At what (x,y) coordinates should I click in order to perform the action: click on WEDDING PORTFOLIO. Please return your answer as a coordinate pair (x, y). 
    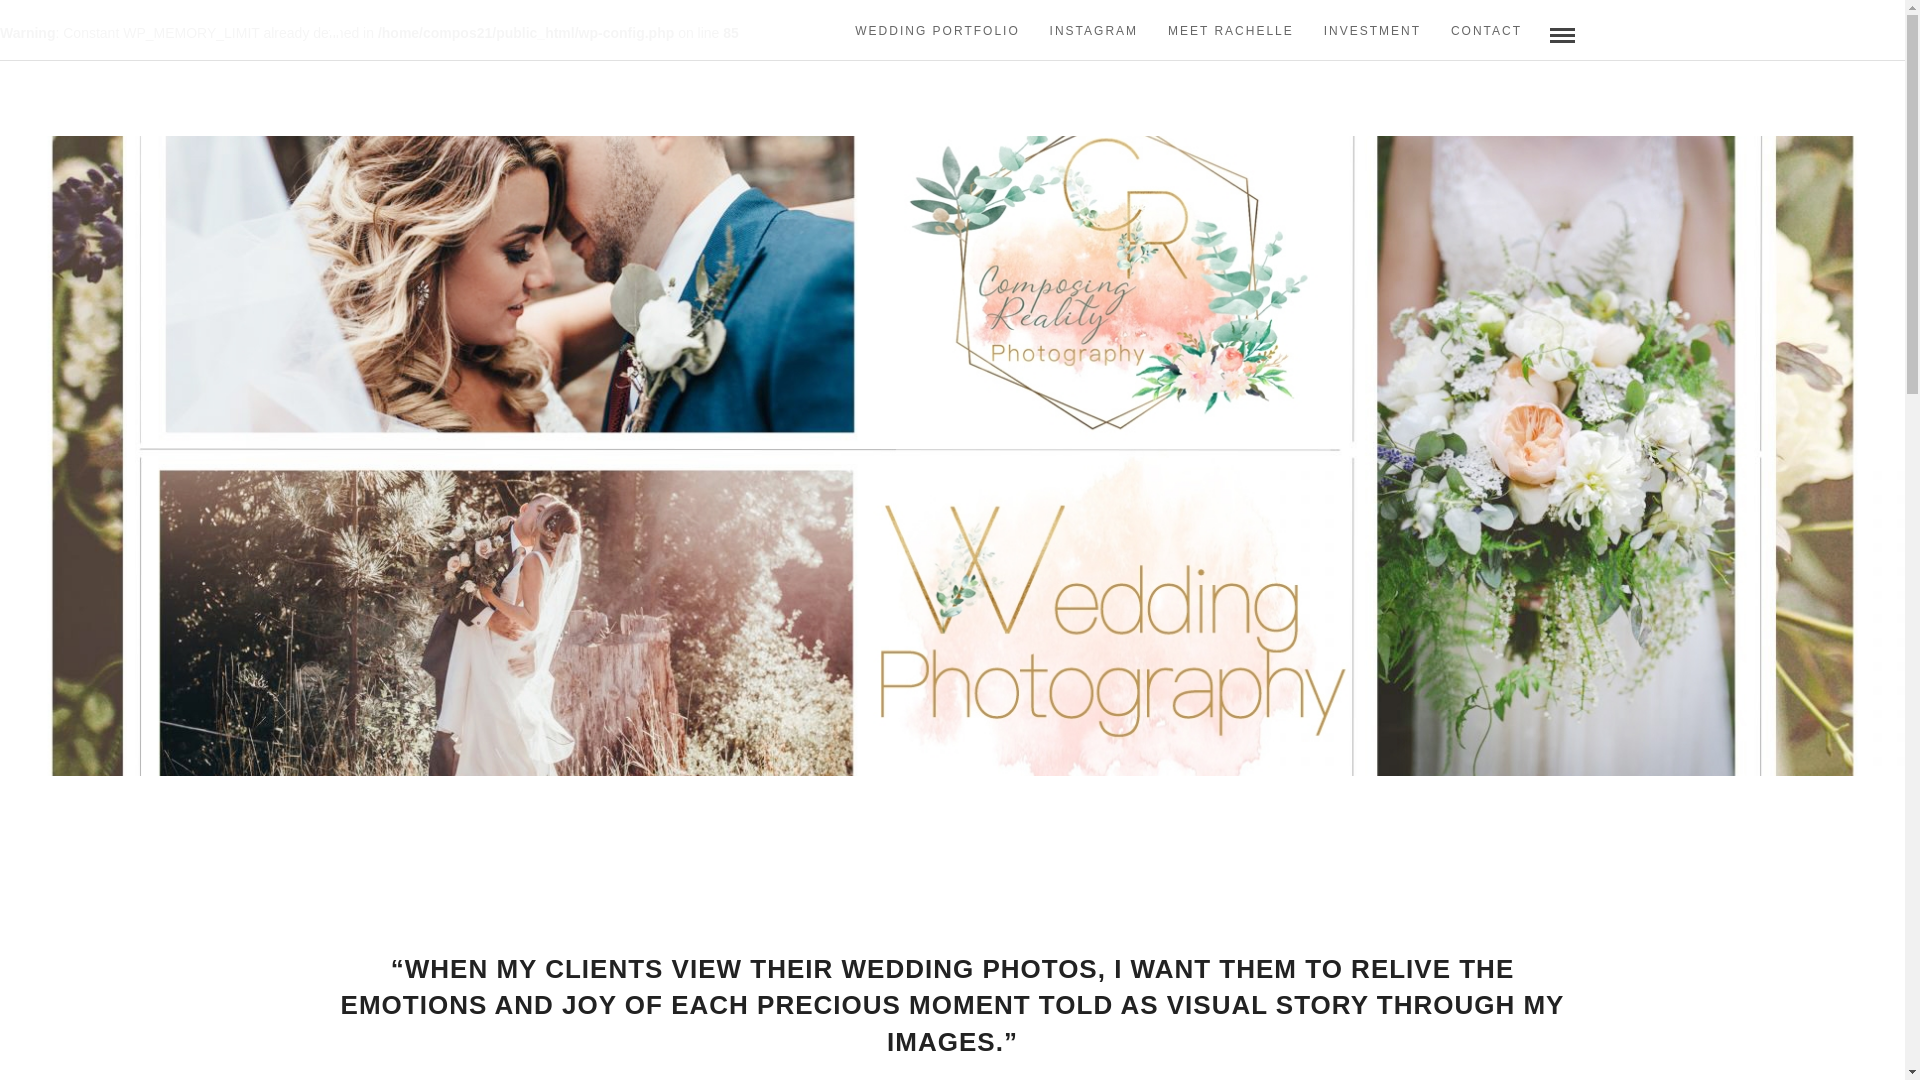
    Looking at the image, I should click on (937, 31).